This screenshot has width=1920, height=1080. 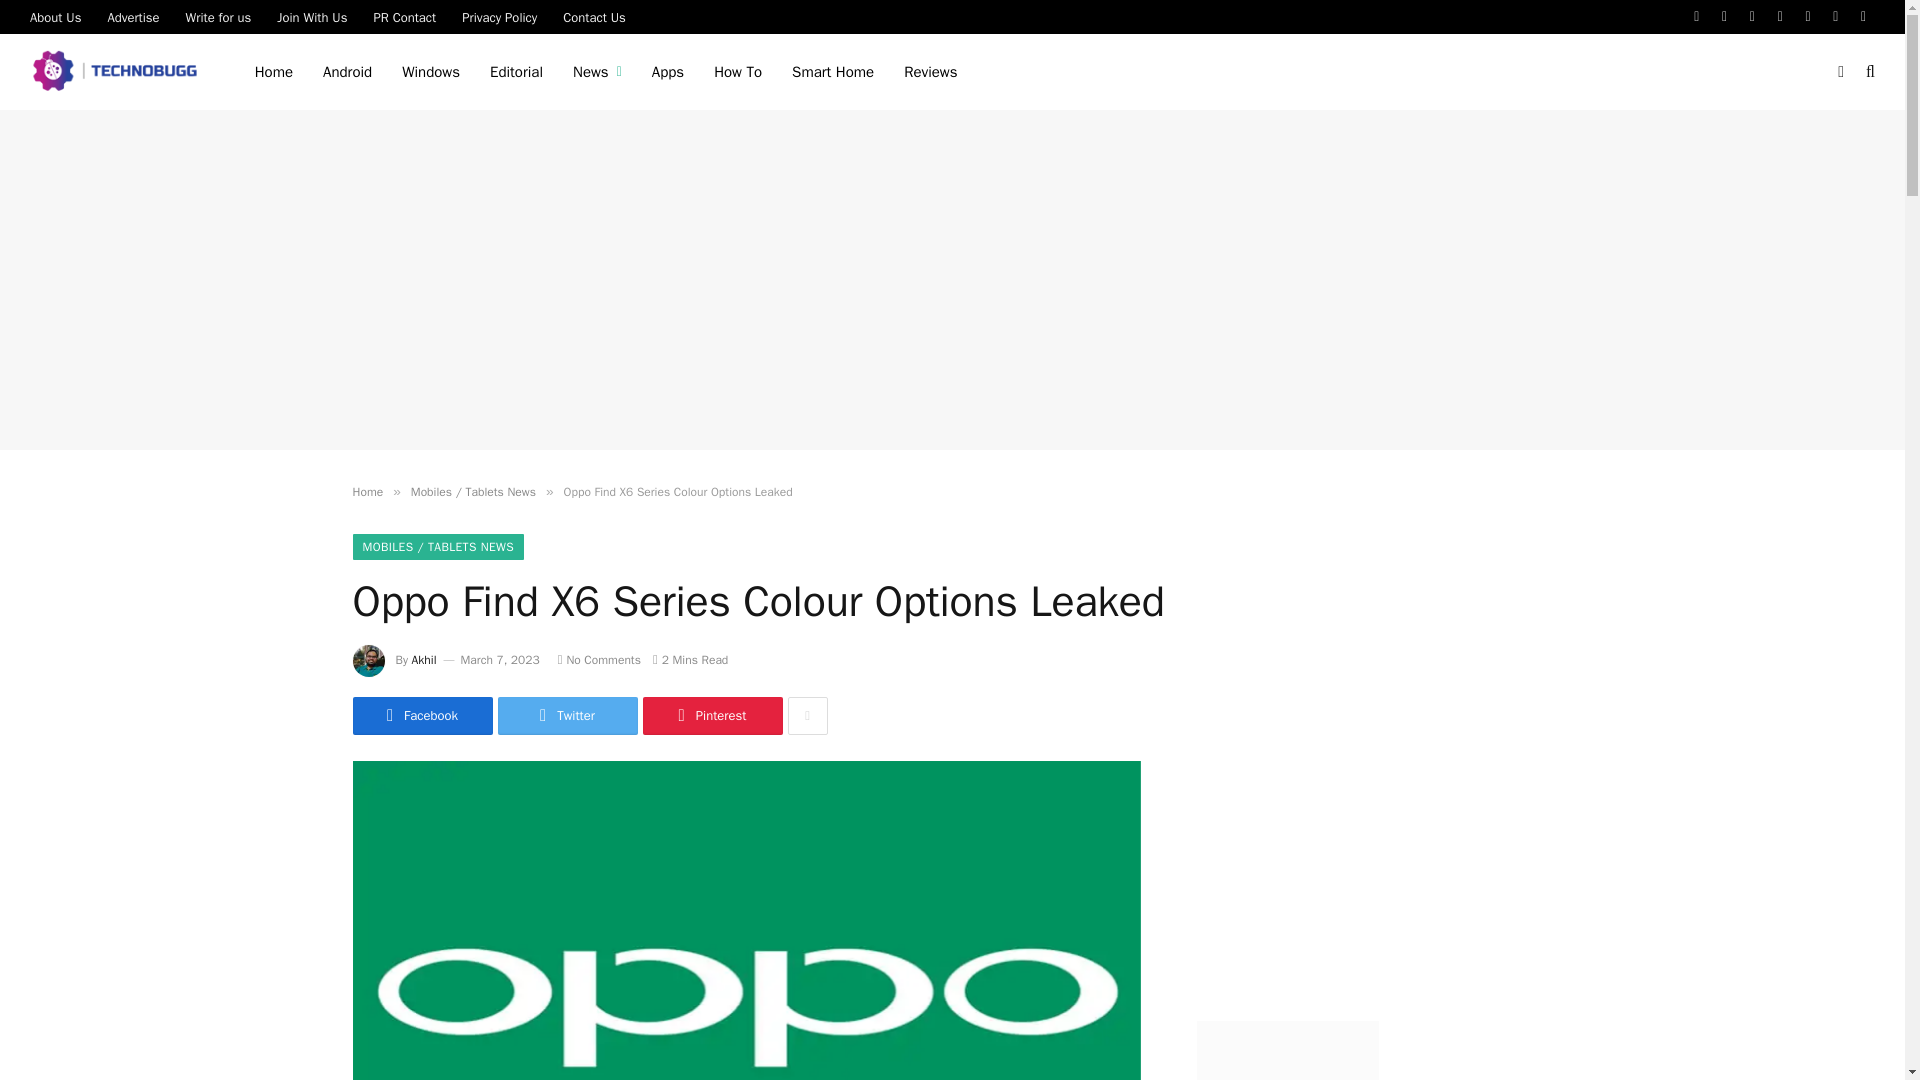 I want to click on Advertise, so click(x=133, y=16).